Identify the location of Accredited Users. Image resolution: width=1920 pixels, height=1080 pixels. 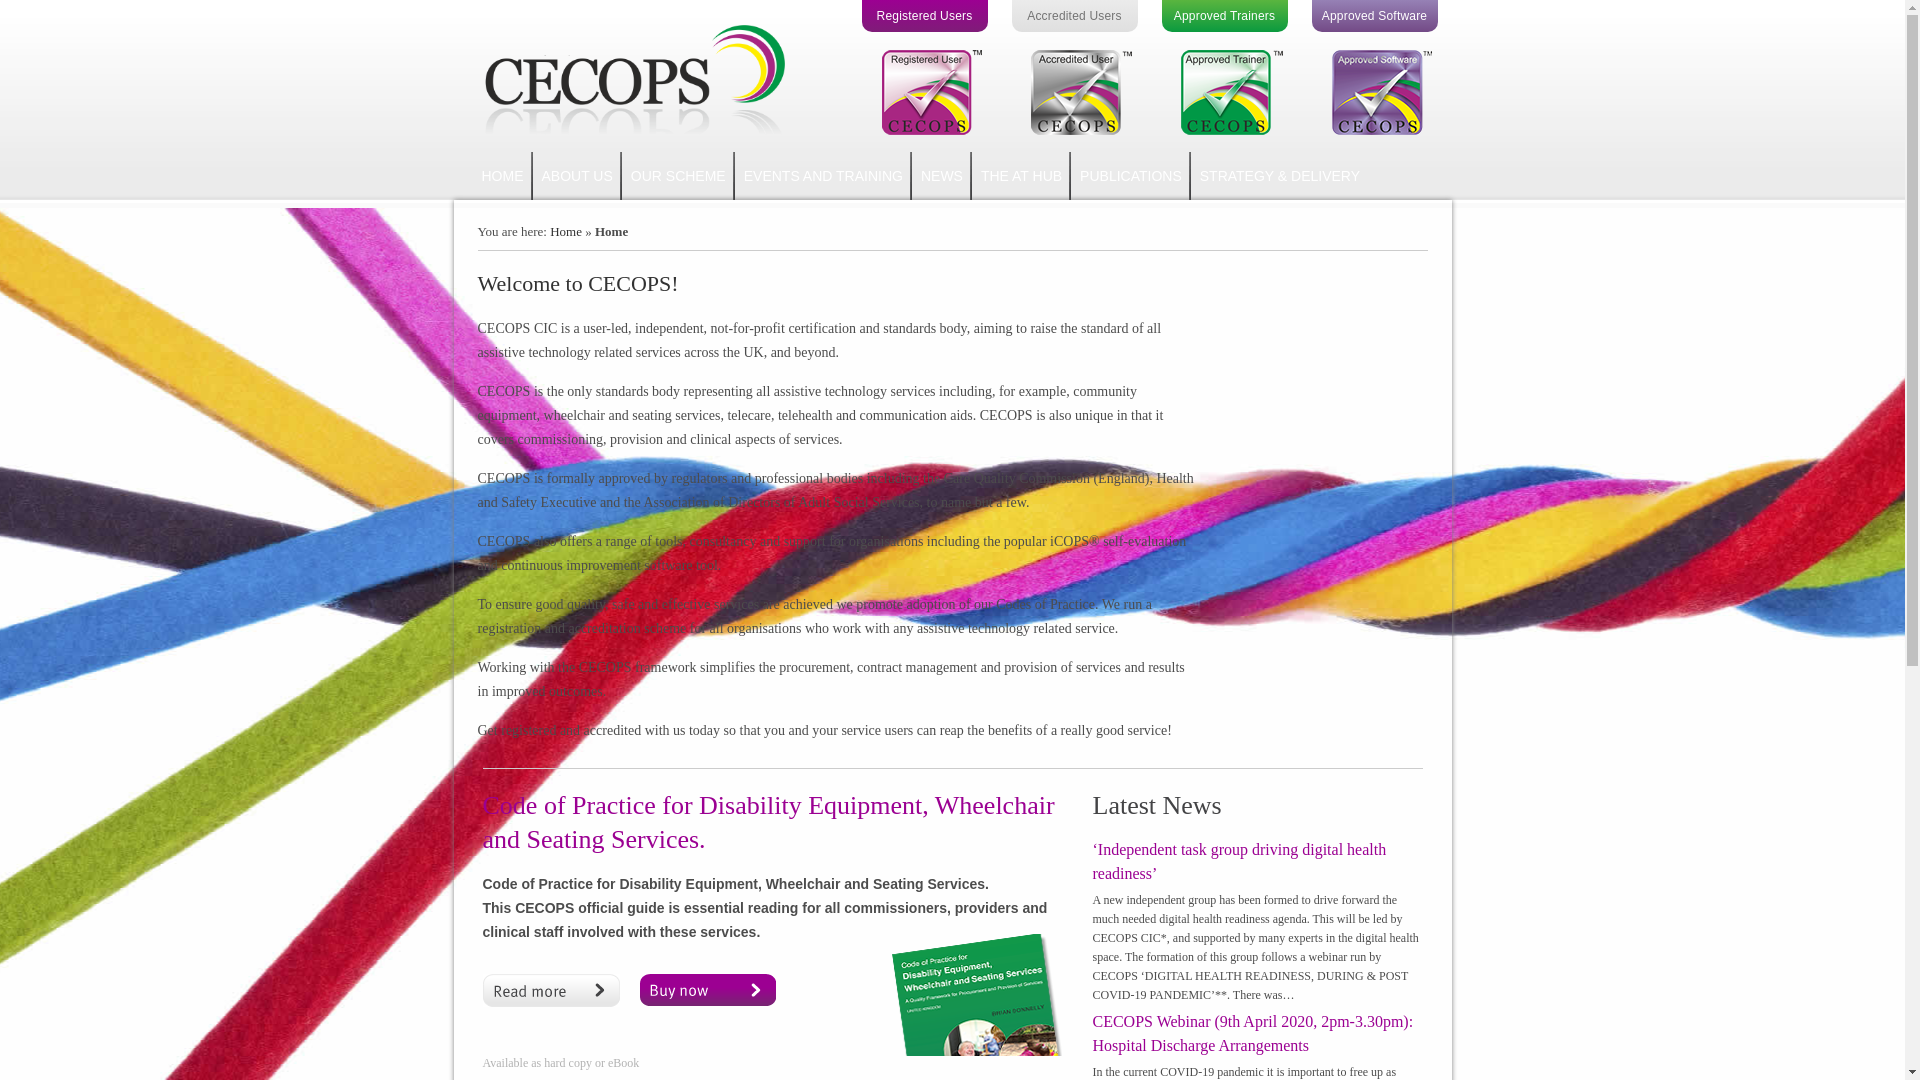
(1074, 16).